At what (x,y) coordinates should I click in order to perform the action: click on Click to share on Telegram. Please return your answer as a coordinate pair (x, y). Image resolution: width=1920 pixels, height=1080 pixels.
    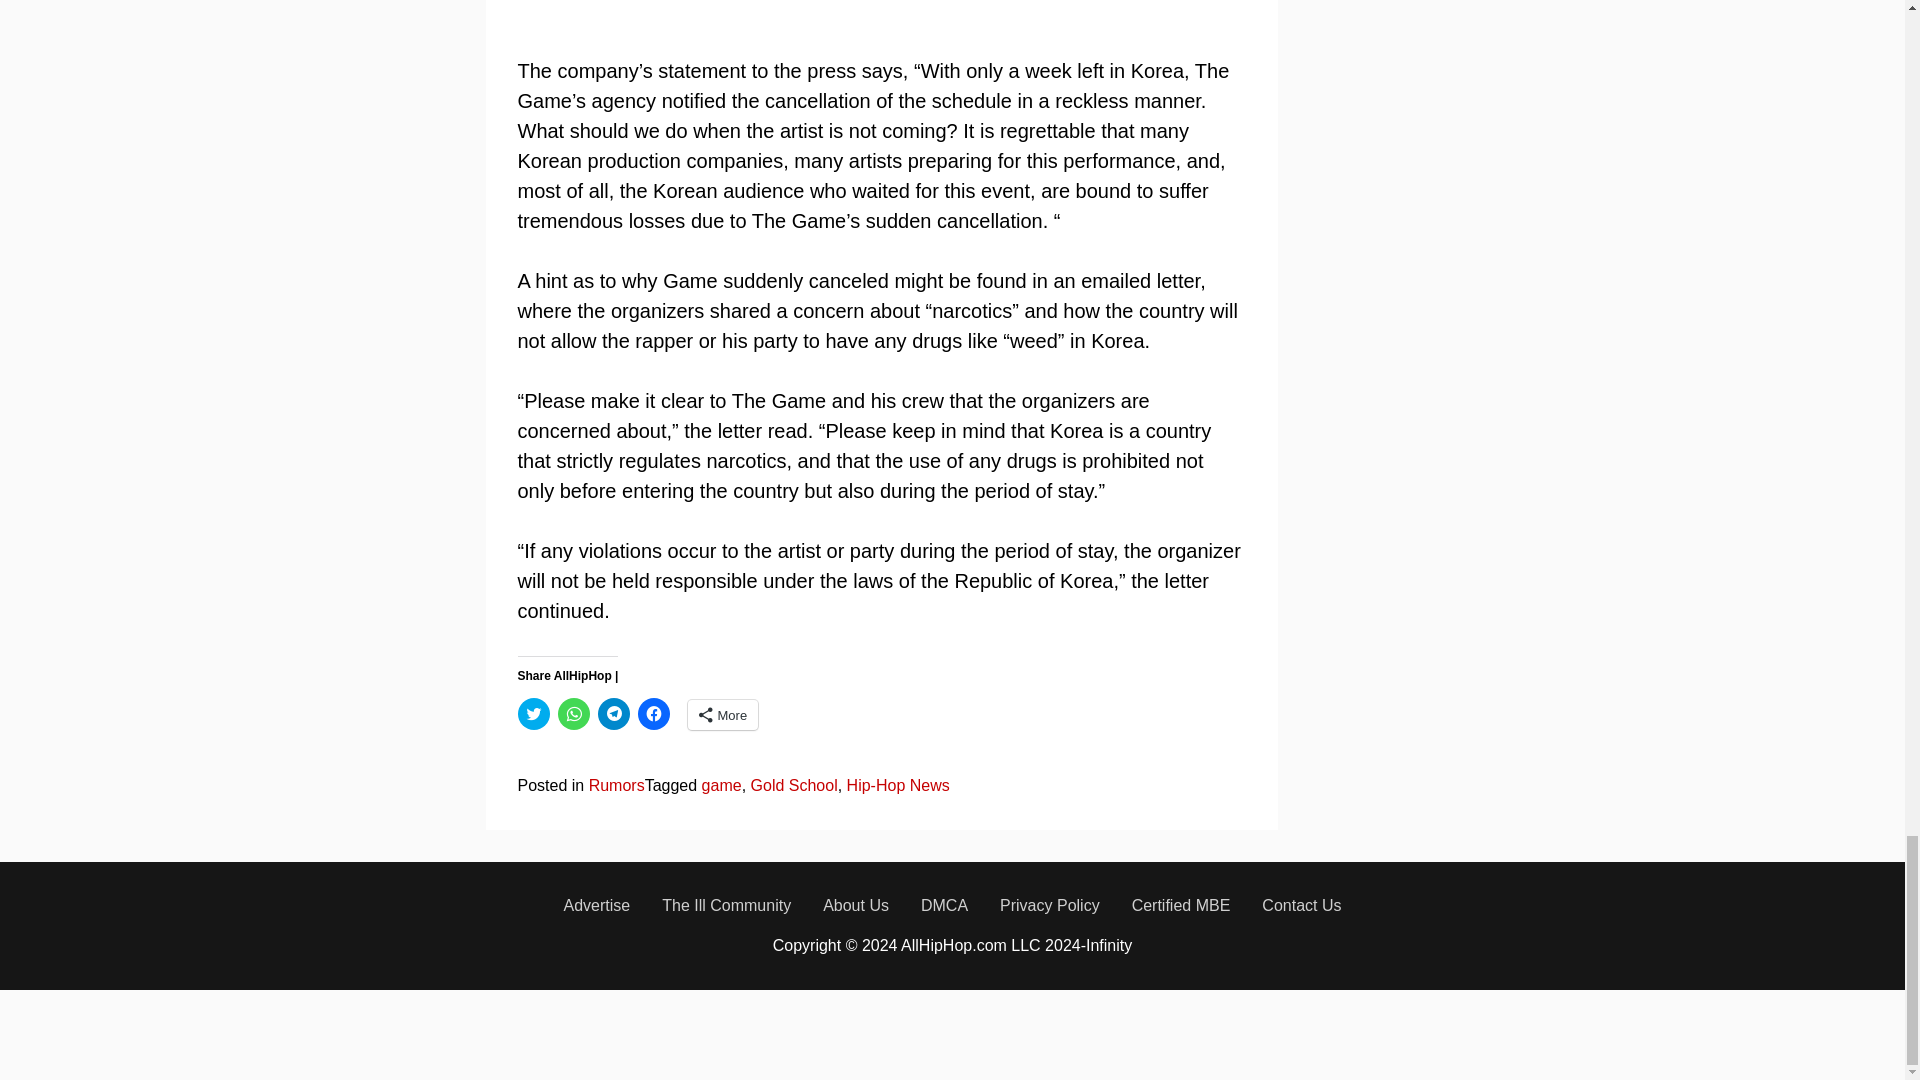
    Looking at the image, I should click on (613, 714).